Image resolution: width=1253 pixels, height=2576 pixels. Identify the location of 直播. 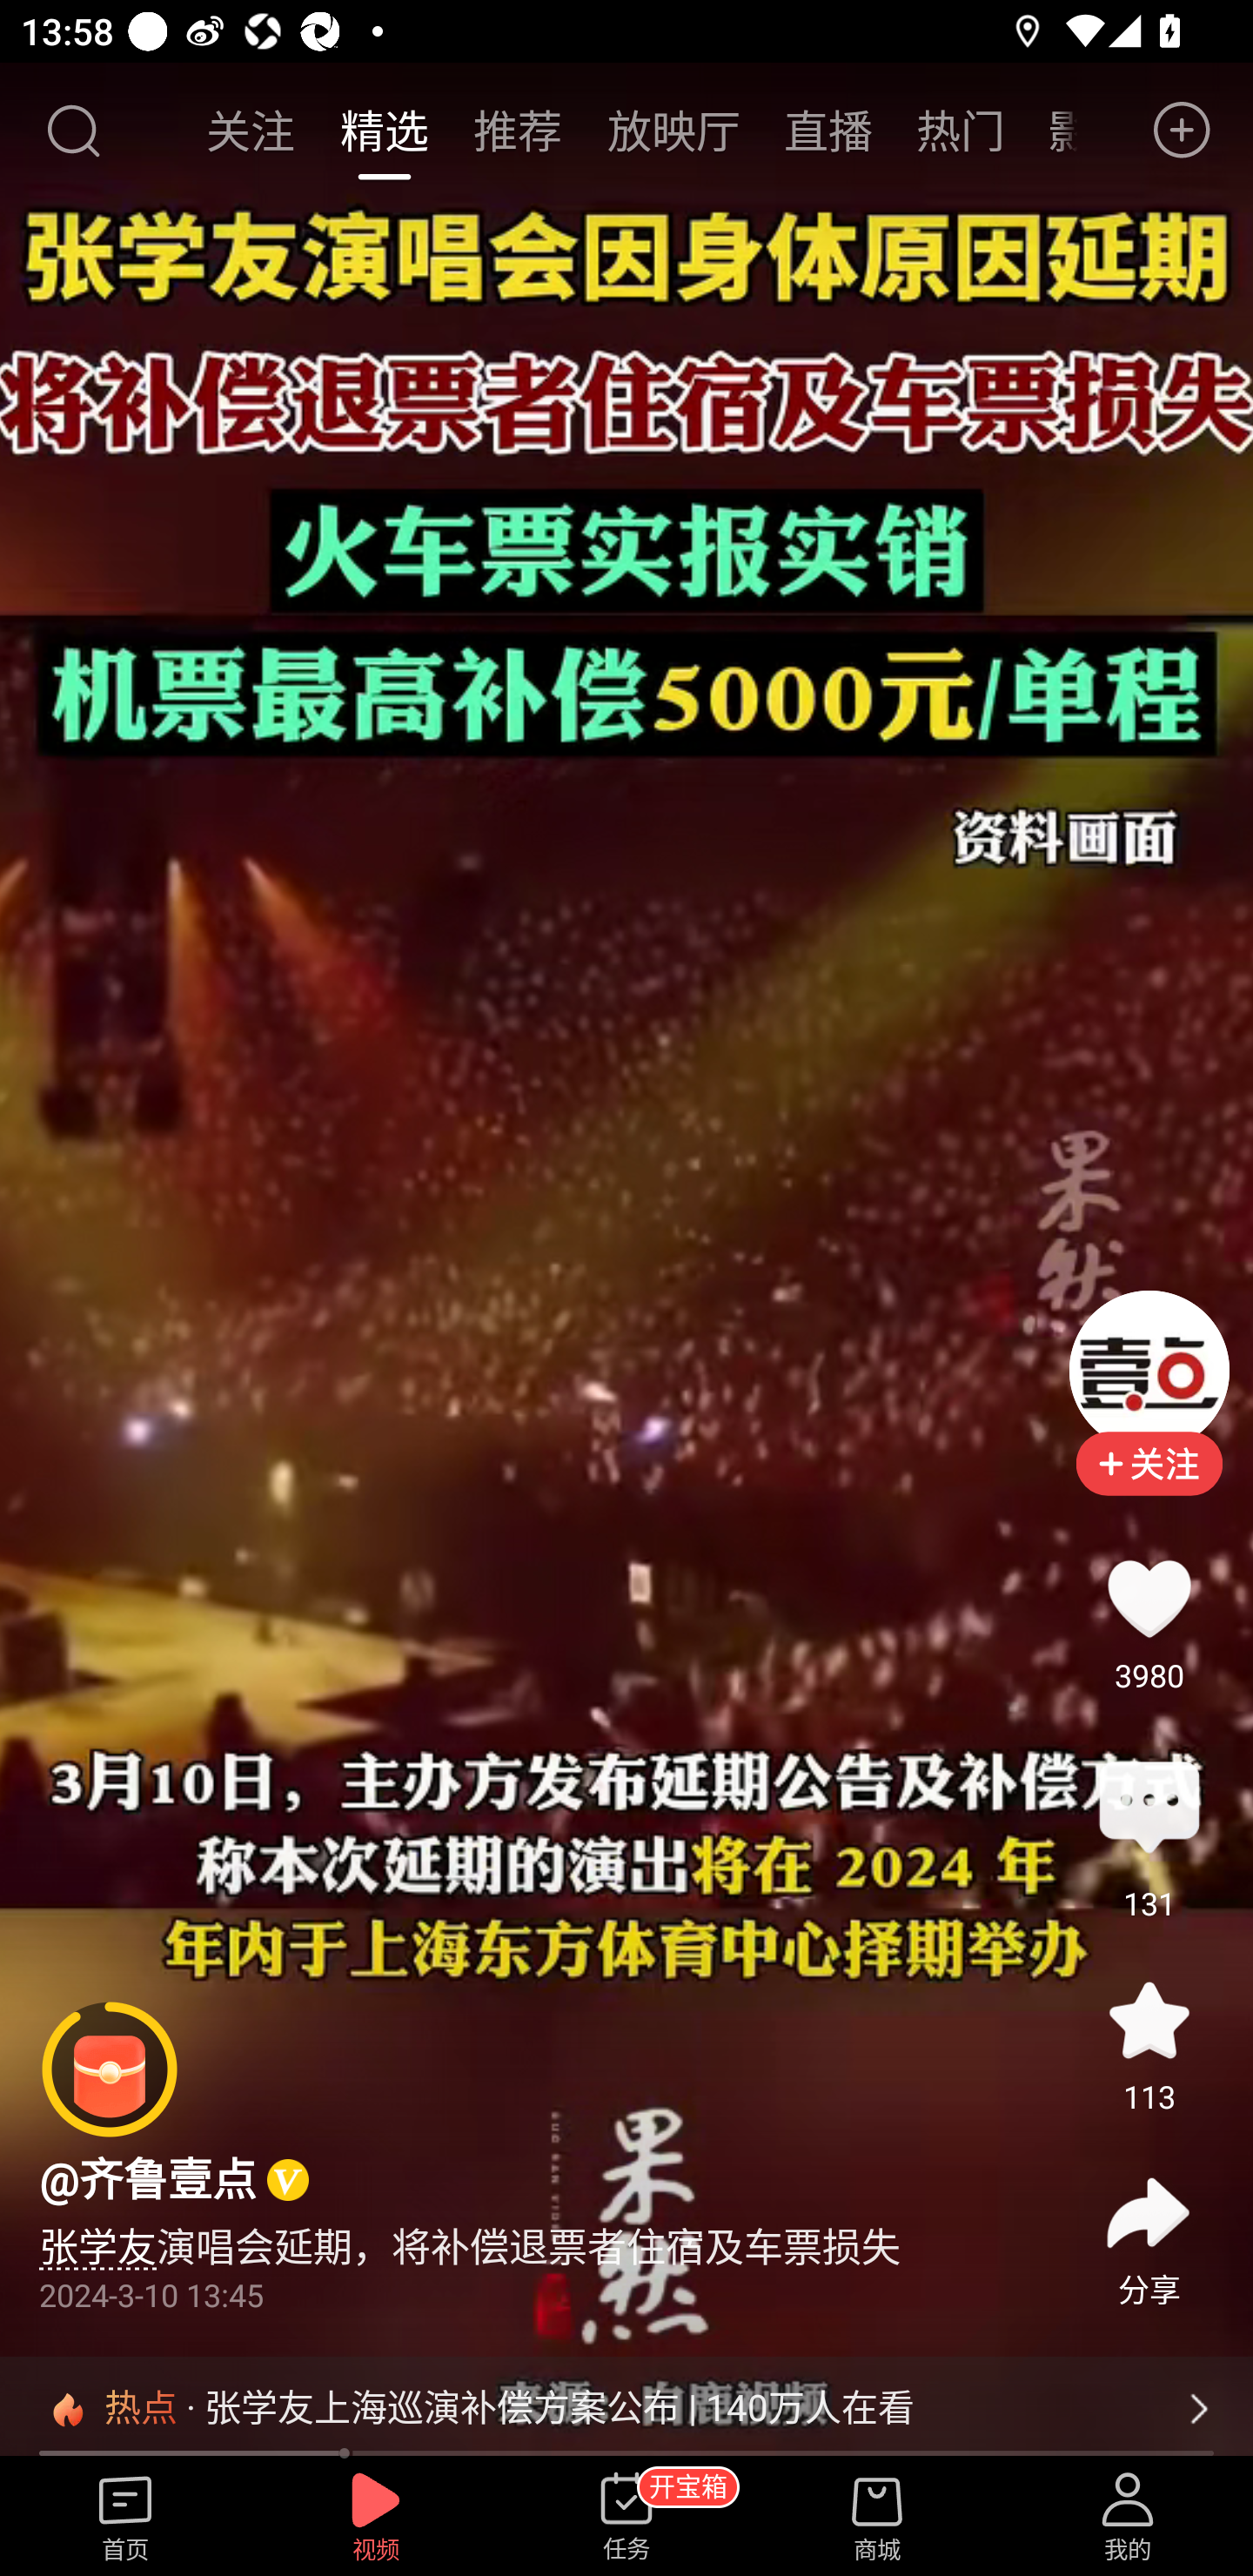
(828, 130).